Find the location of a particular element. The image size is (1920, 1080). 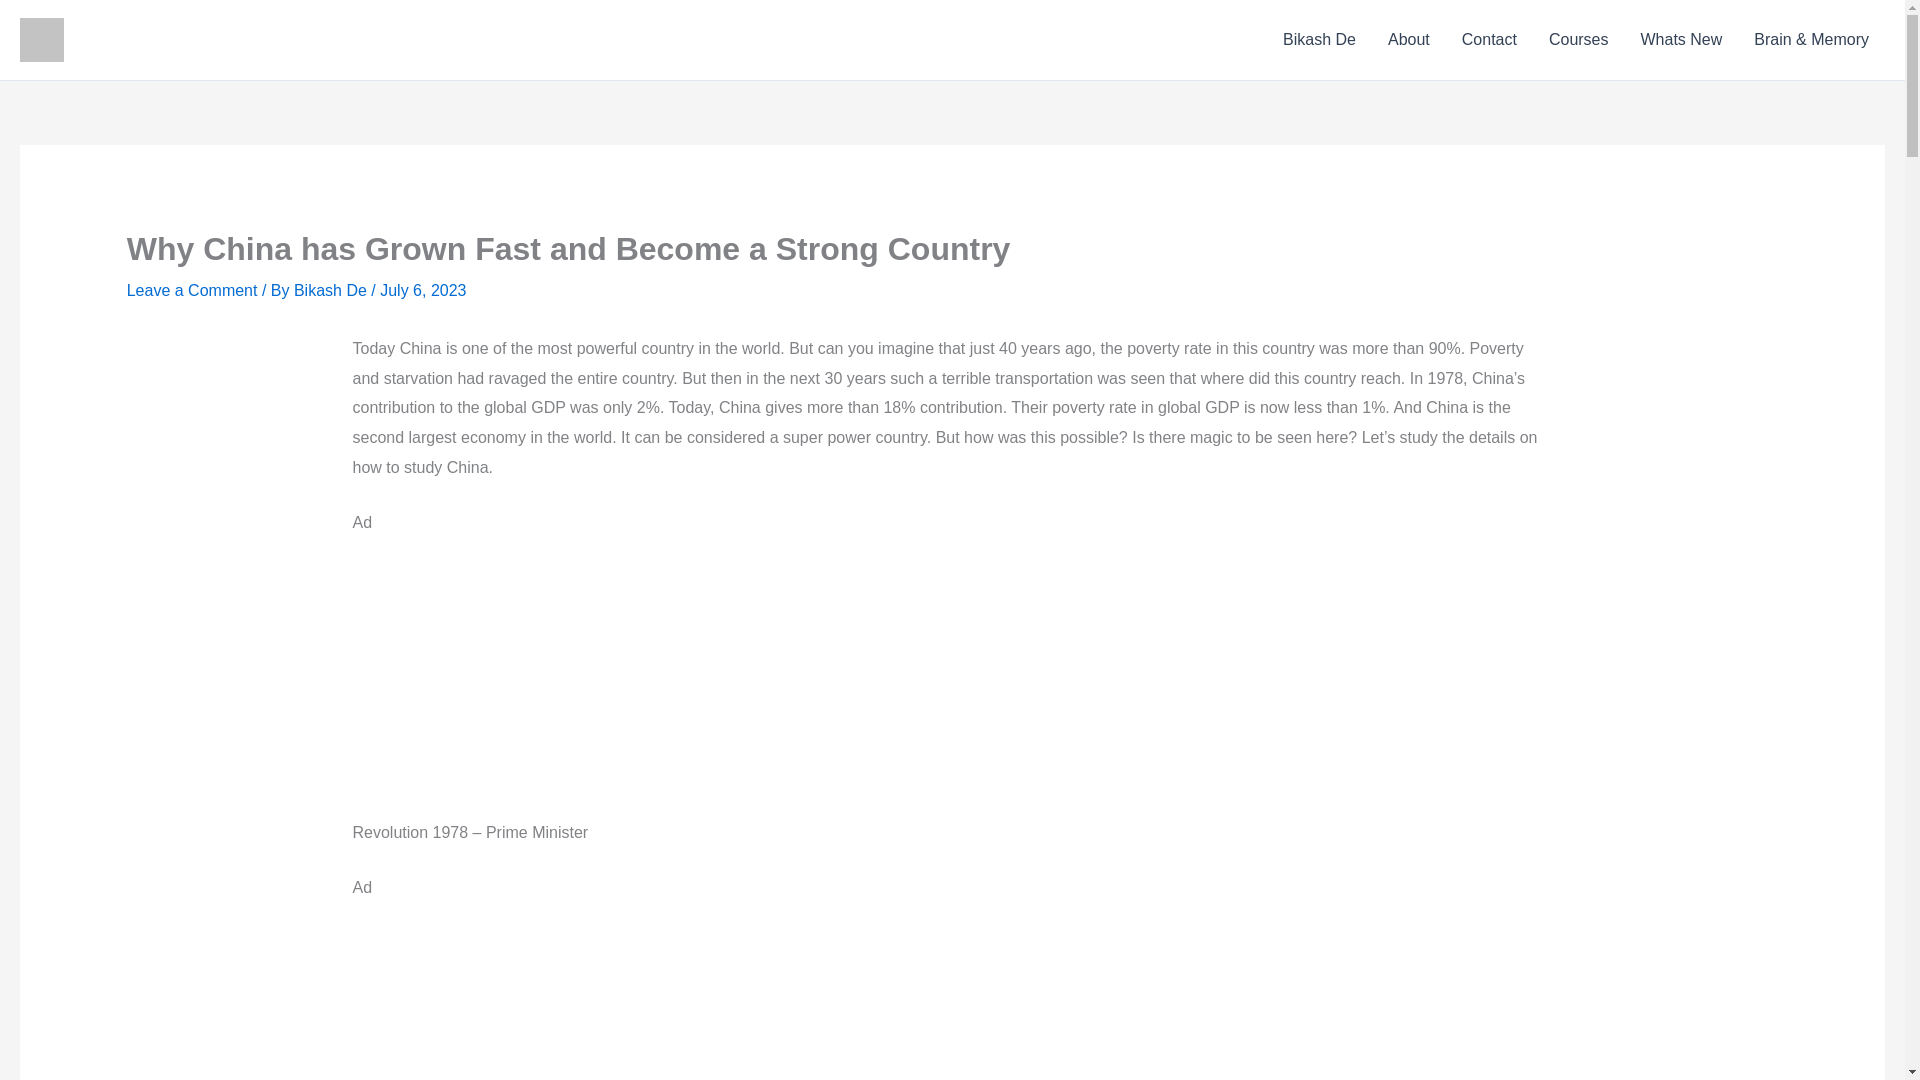

Leave a Comment is located at coordinates (192, 290).